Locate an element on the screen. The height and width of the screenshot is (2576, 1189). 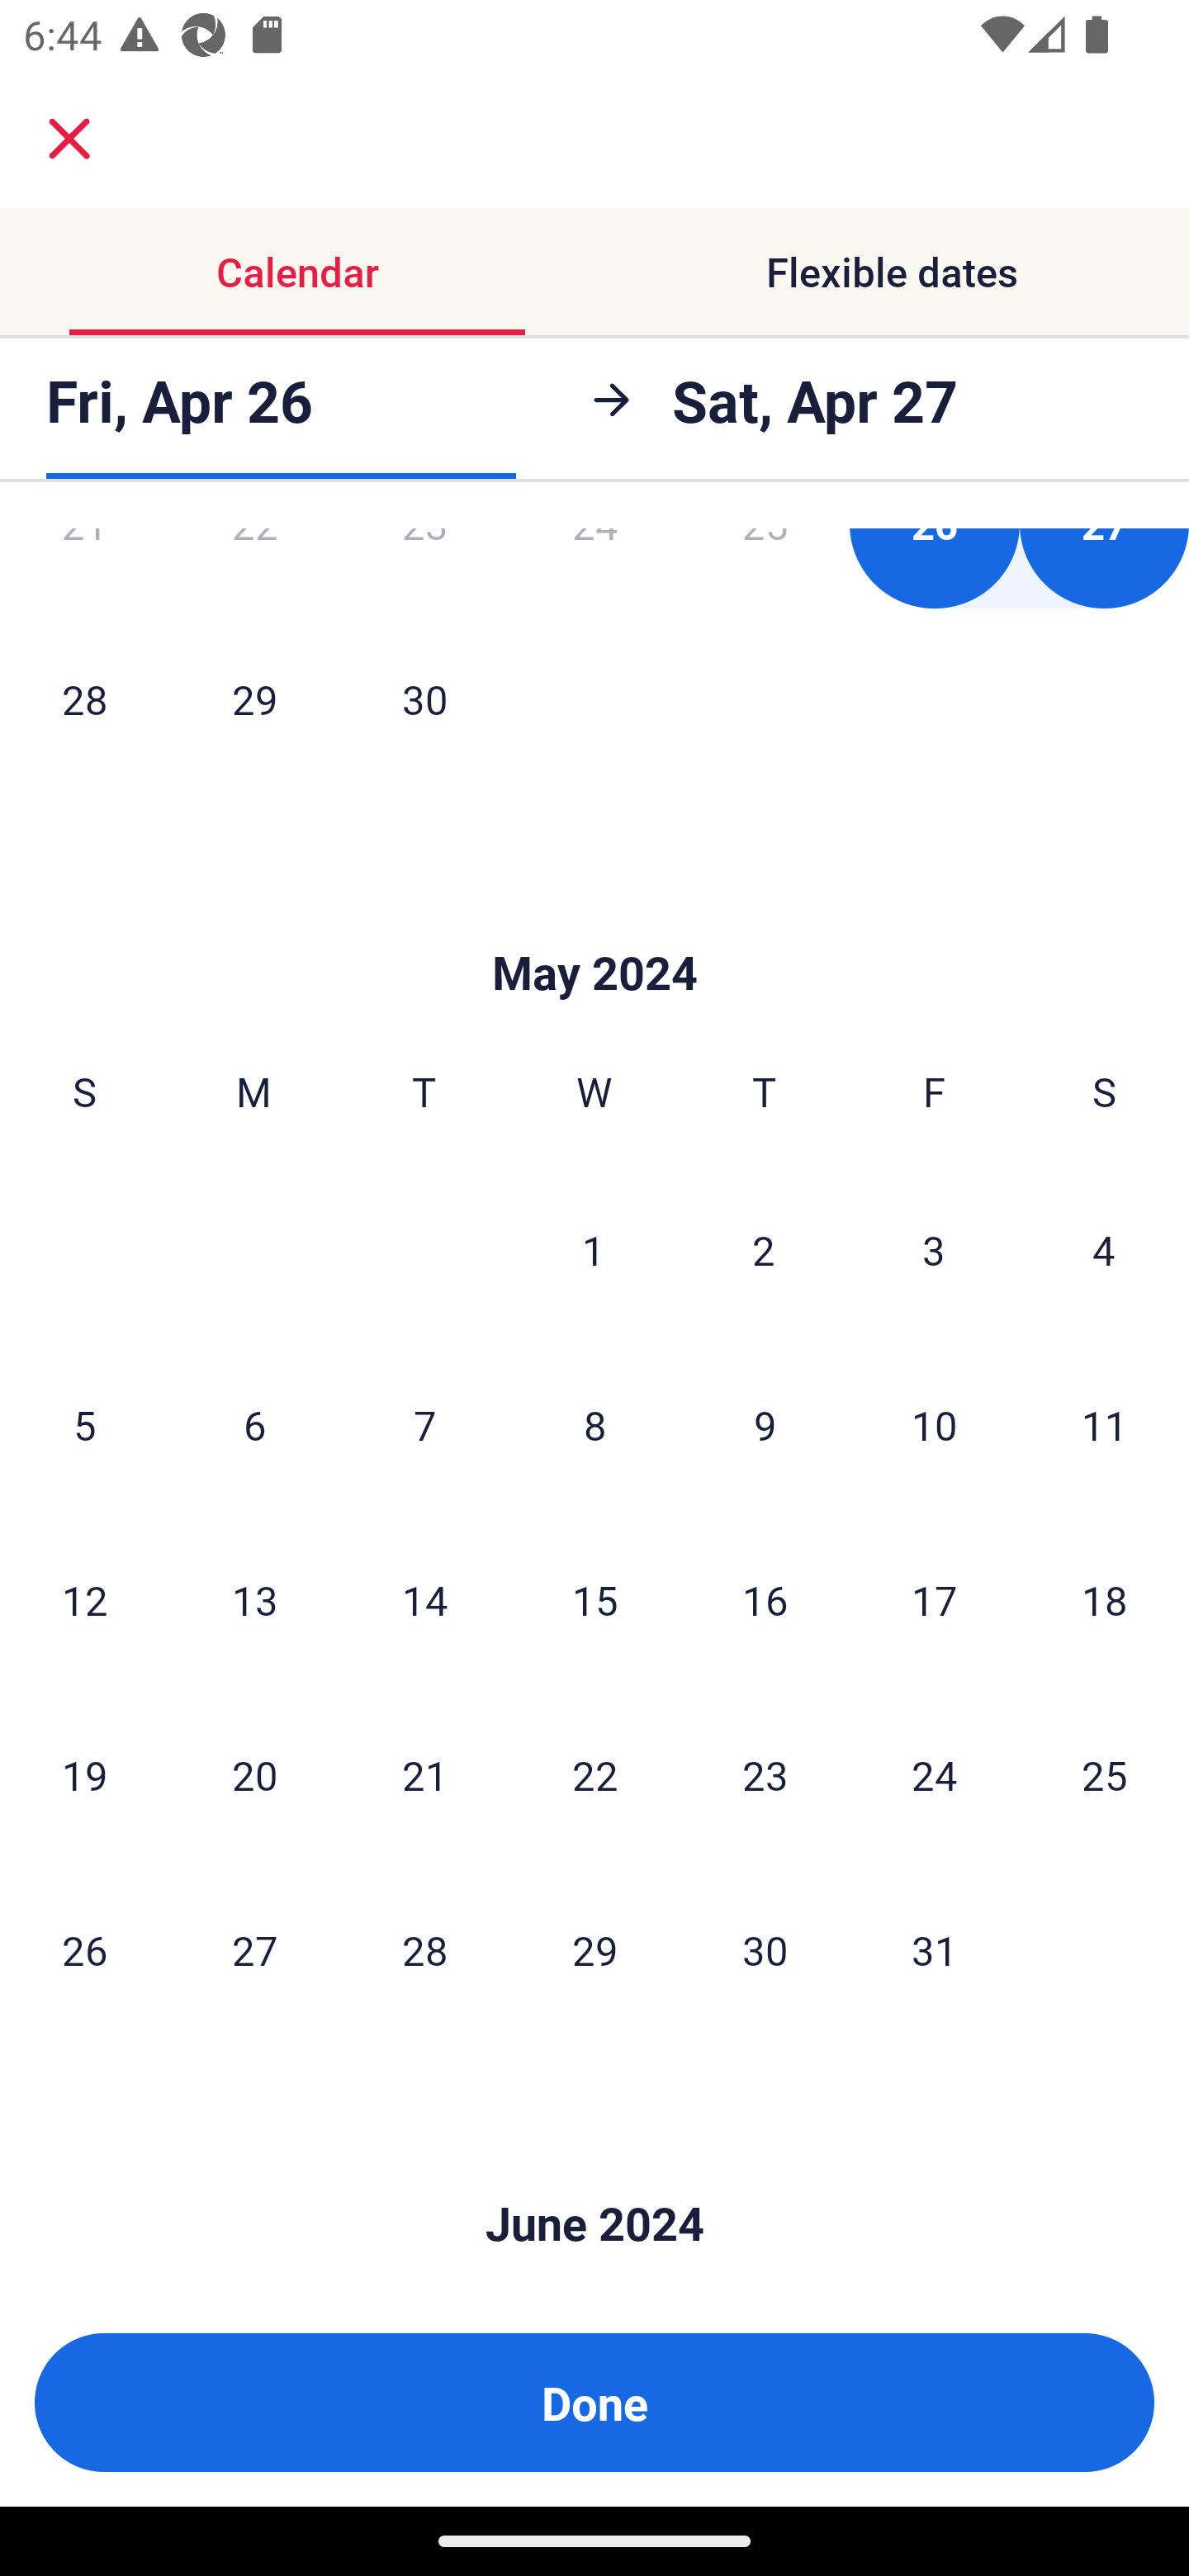
18 Saturday, May 18, 2024 is located at coordinates (1105, 1599).